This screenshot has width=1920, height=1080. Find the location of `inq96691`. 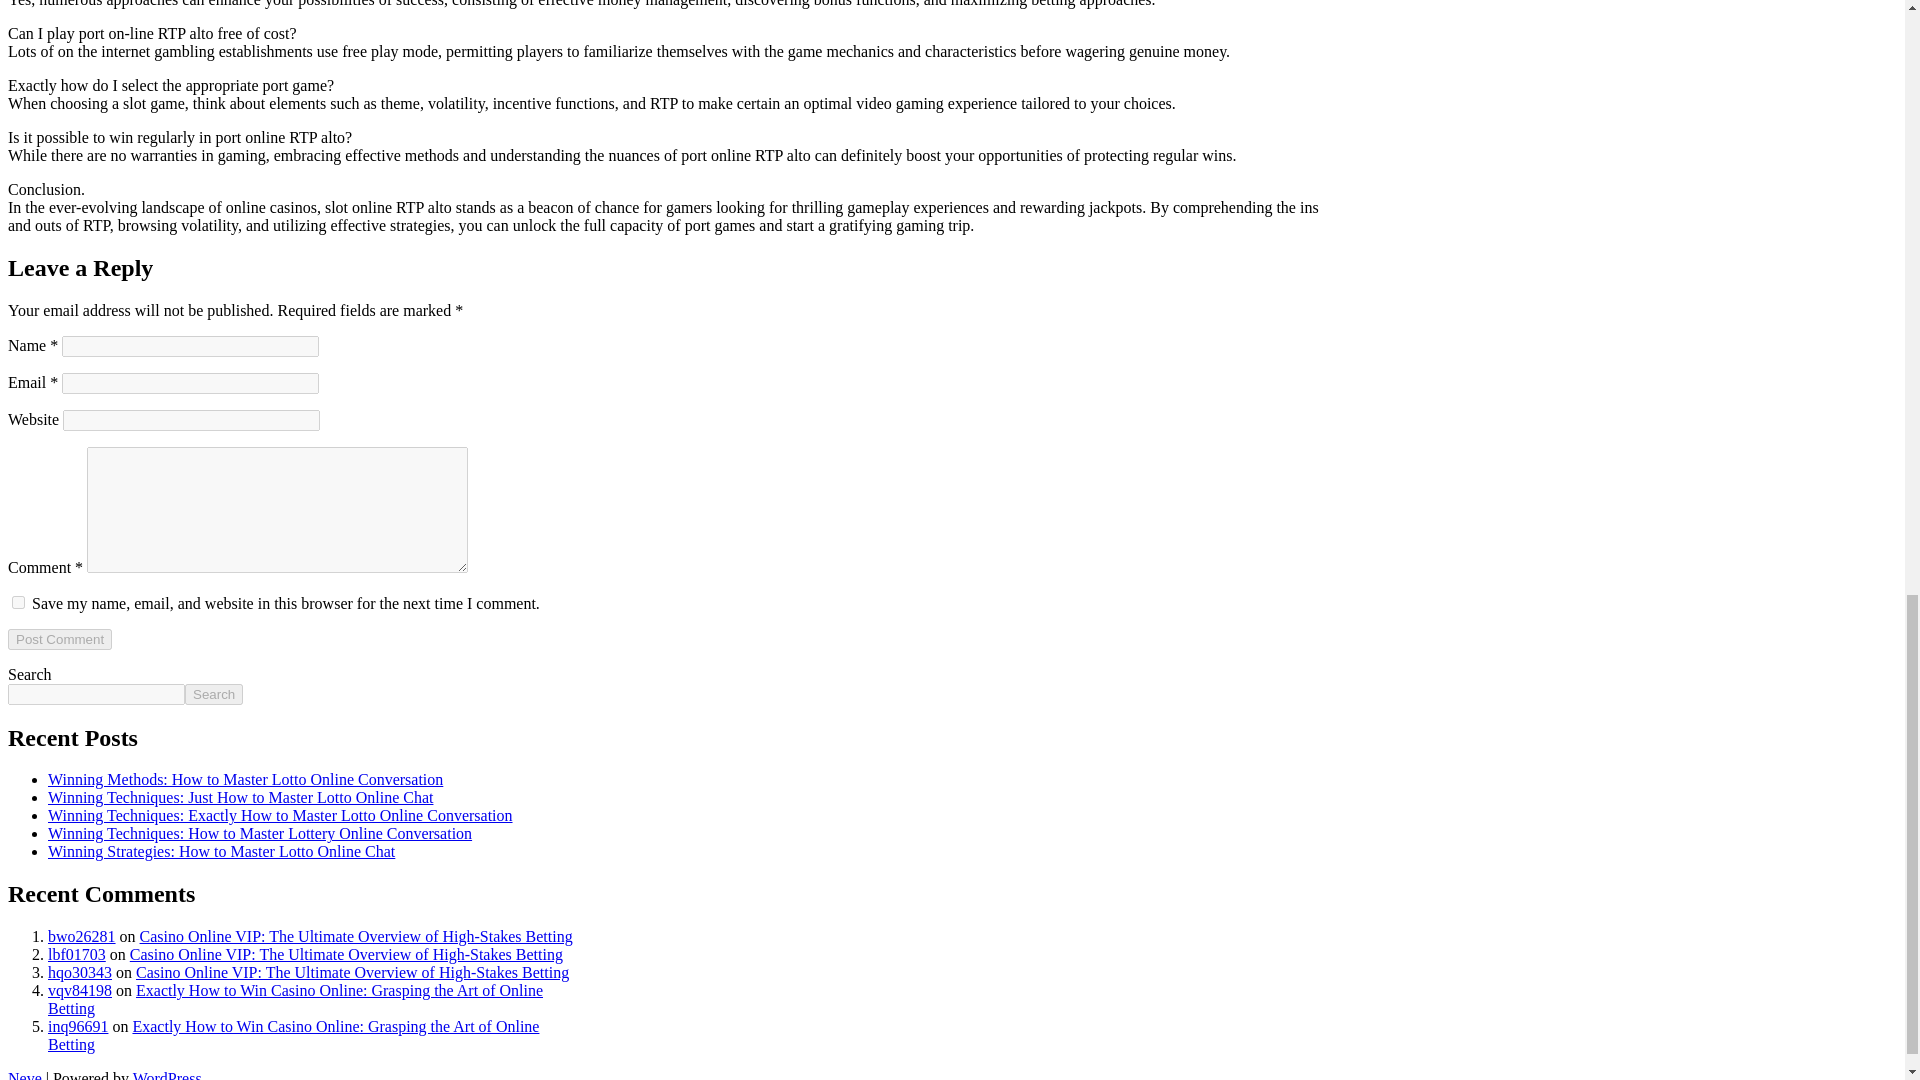

inq96691 is located at coordinates (78, 1026).